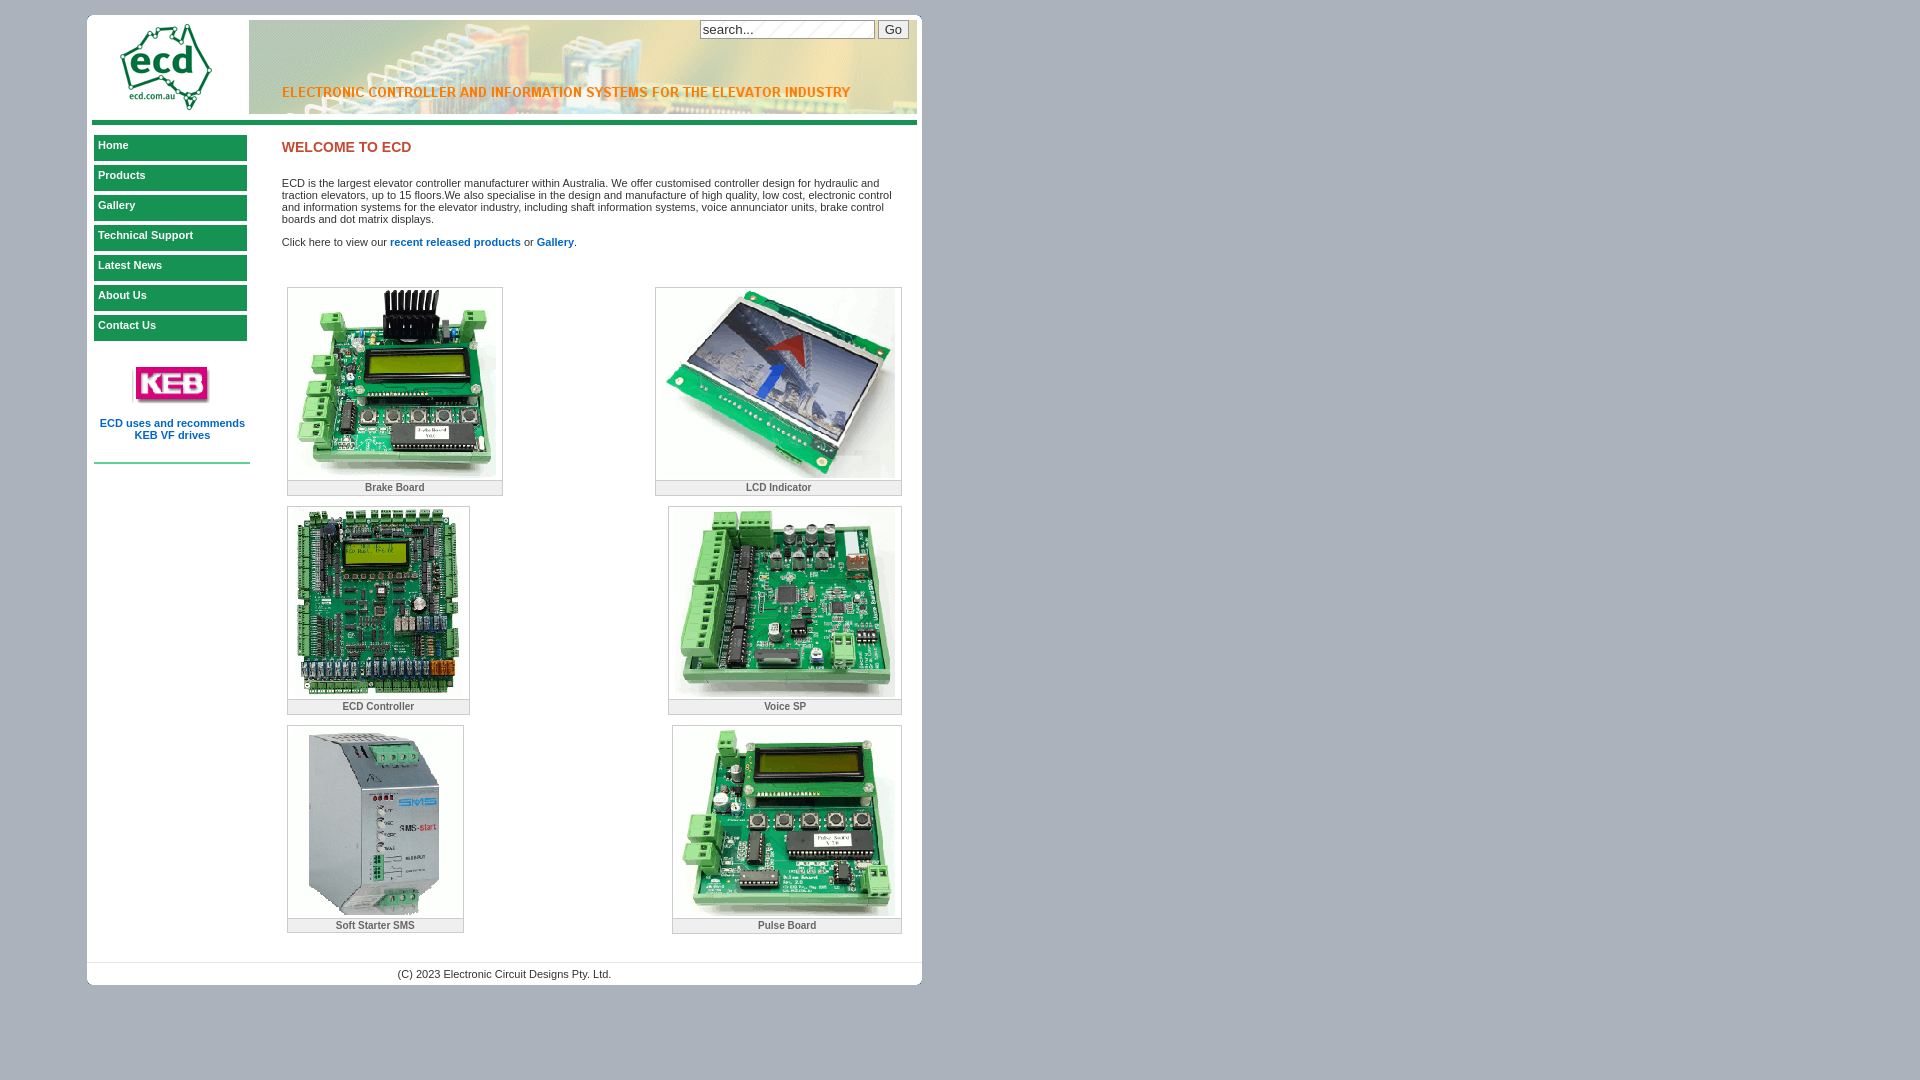  Describe the element at coordinates (171, 148) in the screenshot. I see `Home` at that location.